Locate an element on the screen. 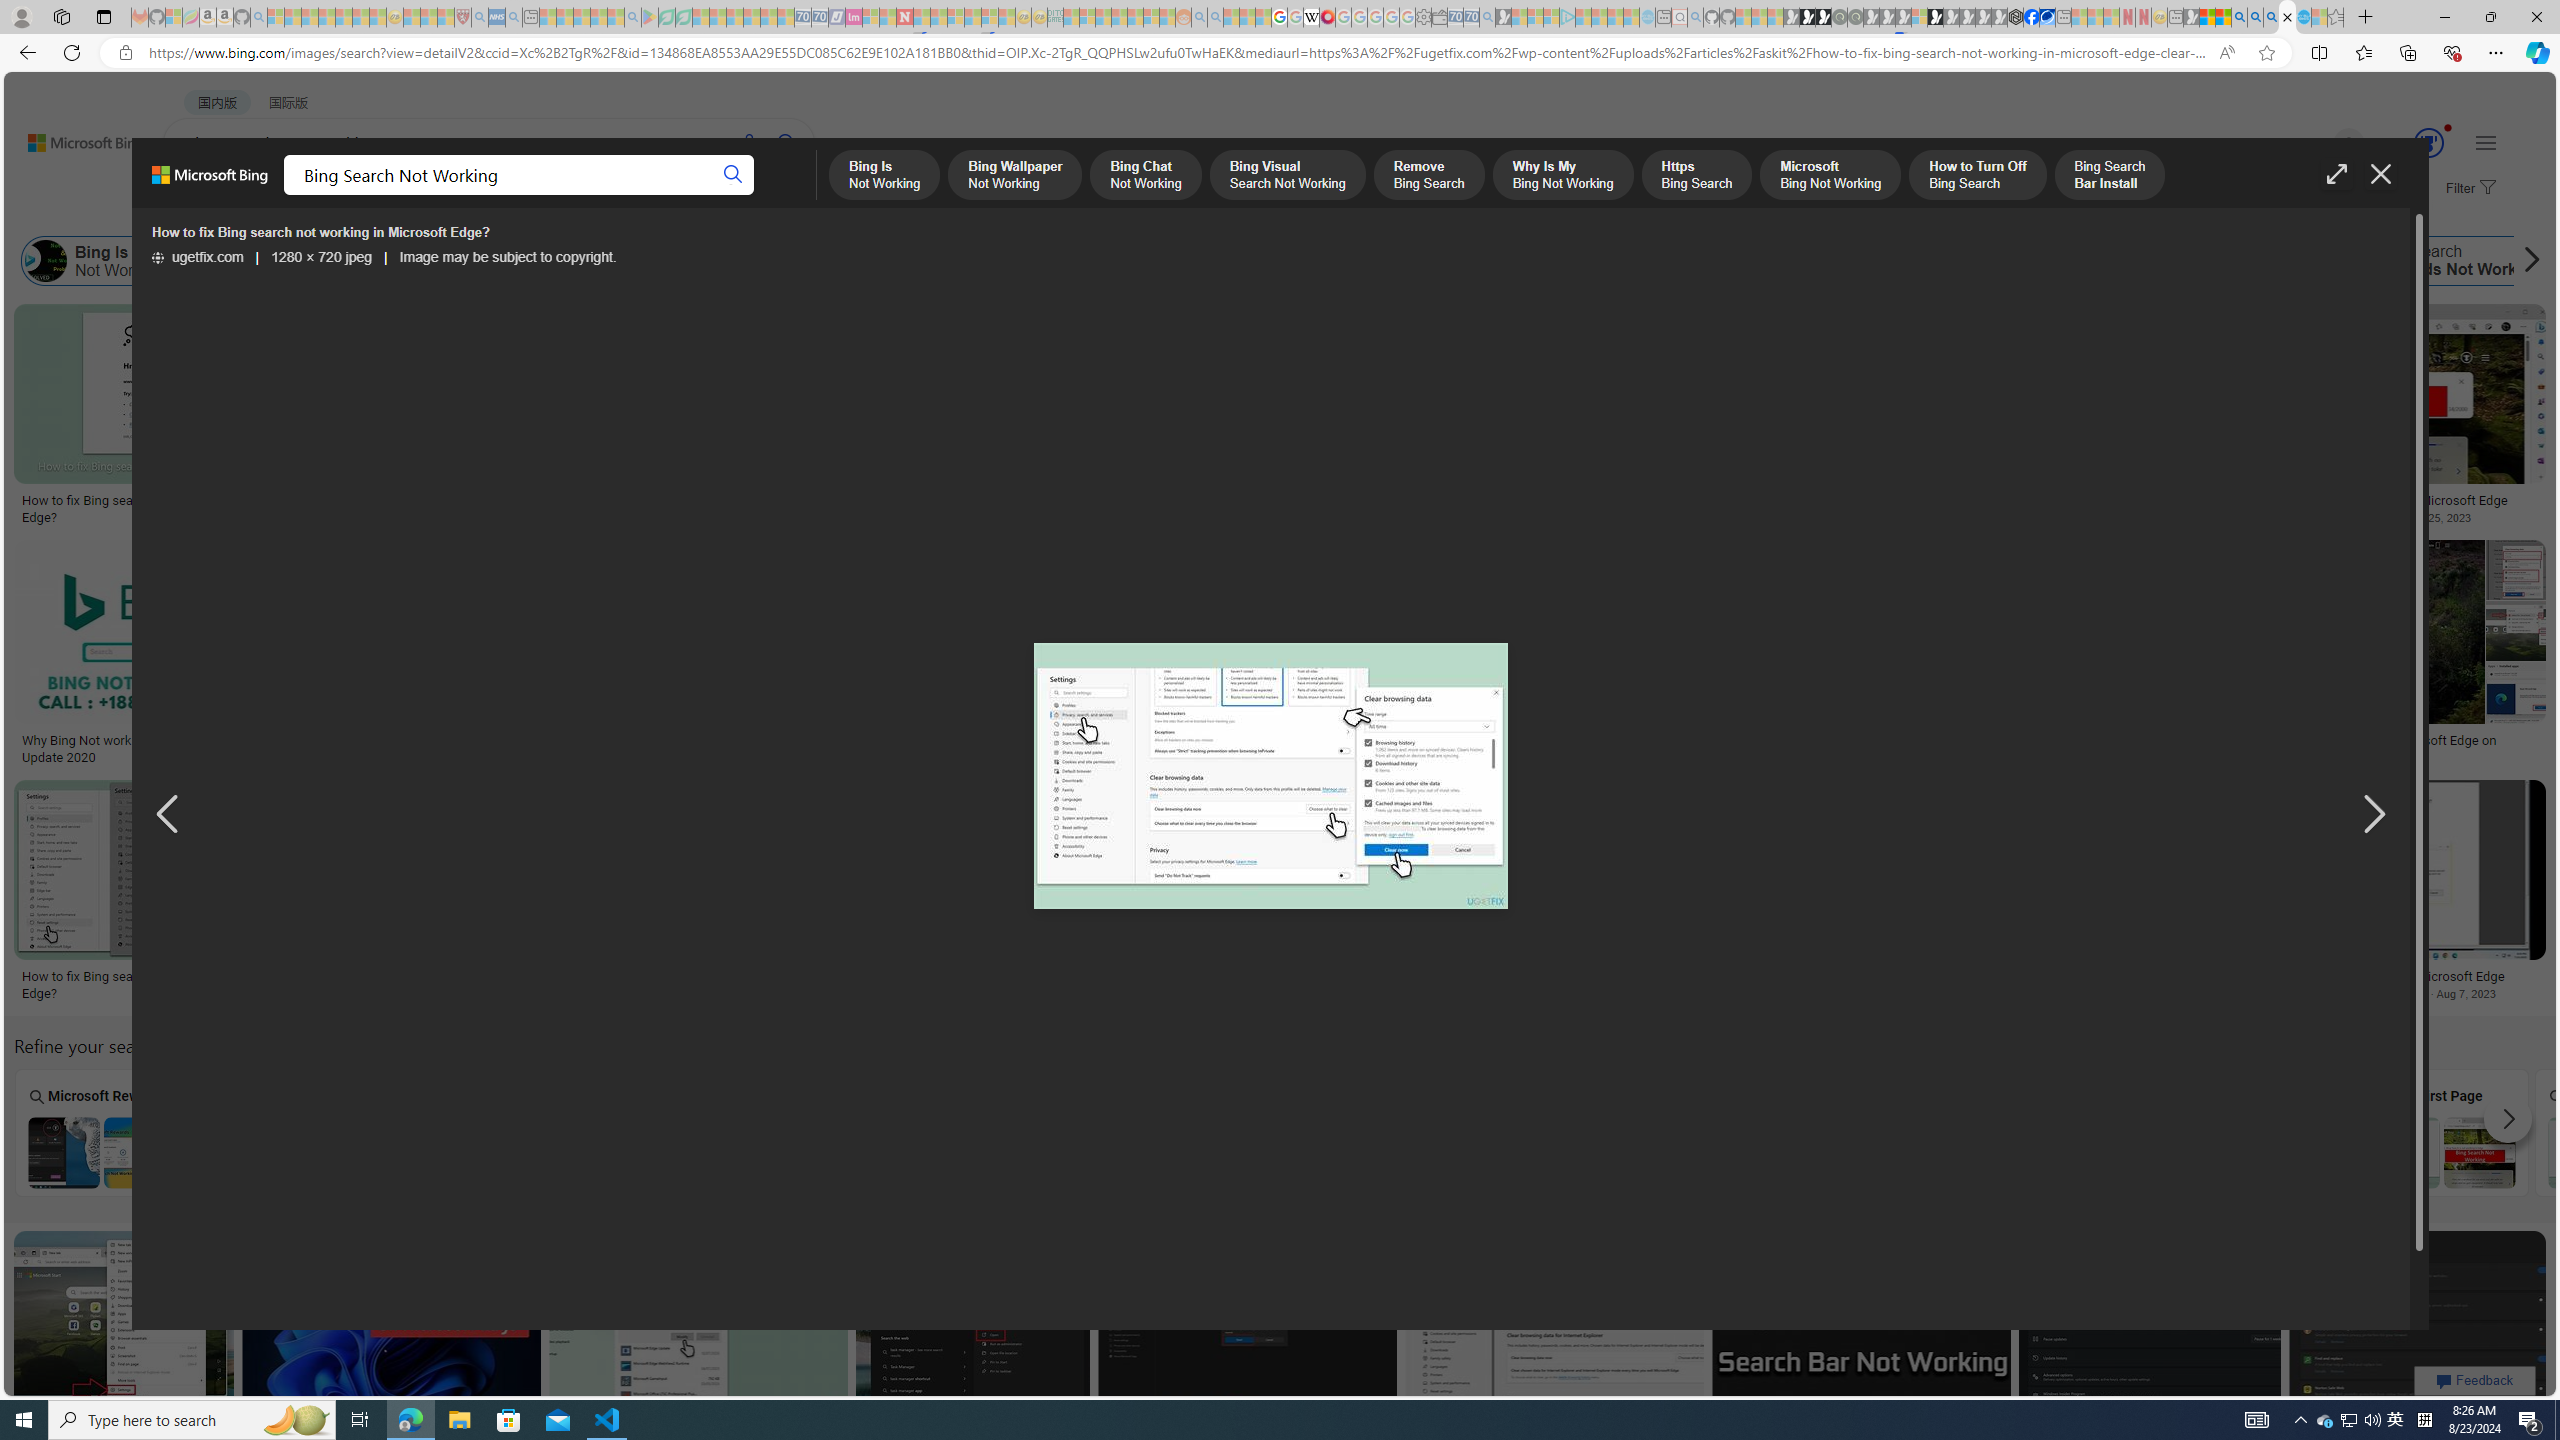 The width and height of the screenshot is (2560, 1440). Bing Bong Plush Toy is located at coordinates (1423, 433).